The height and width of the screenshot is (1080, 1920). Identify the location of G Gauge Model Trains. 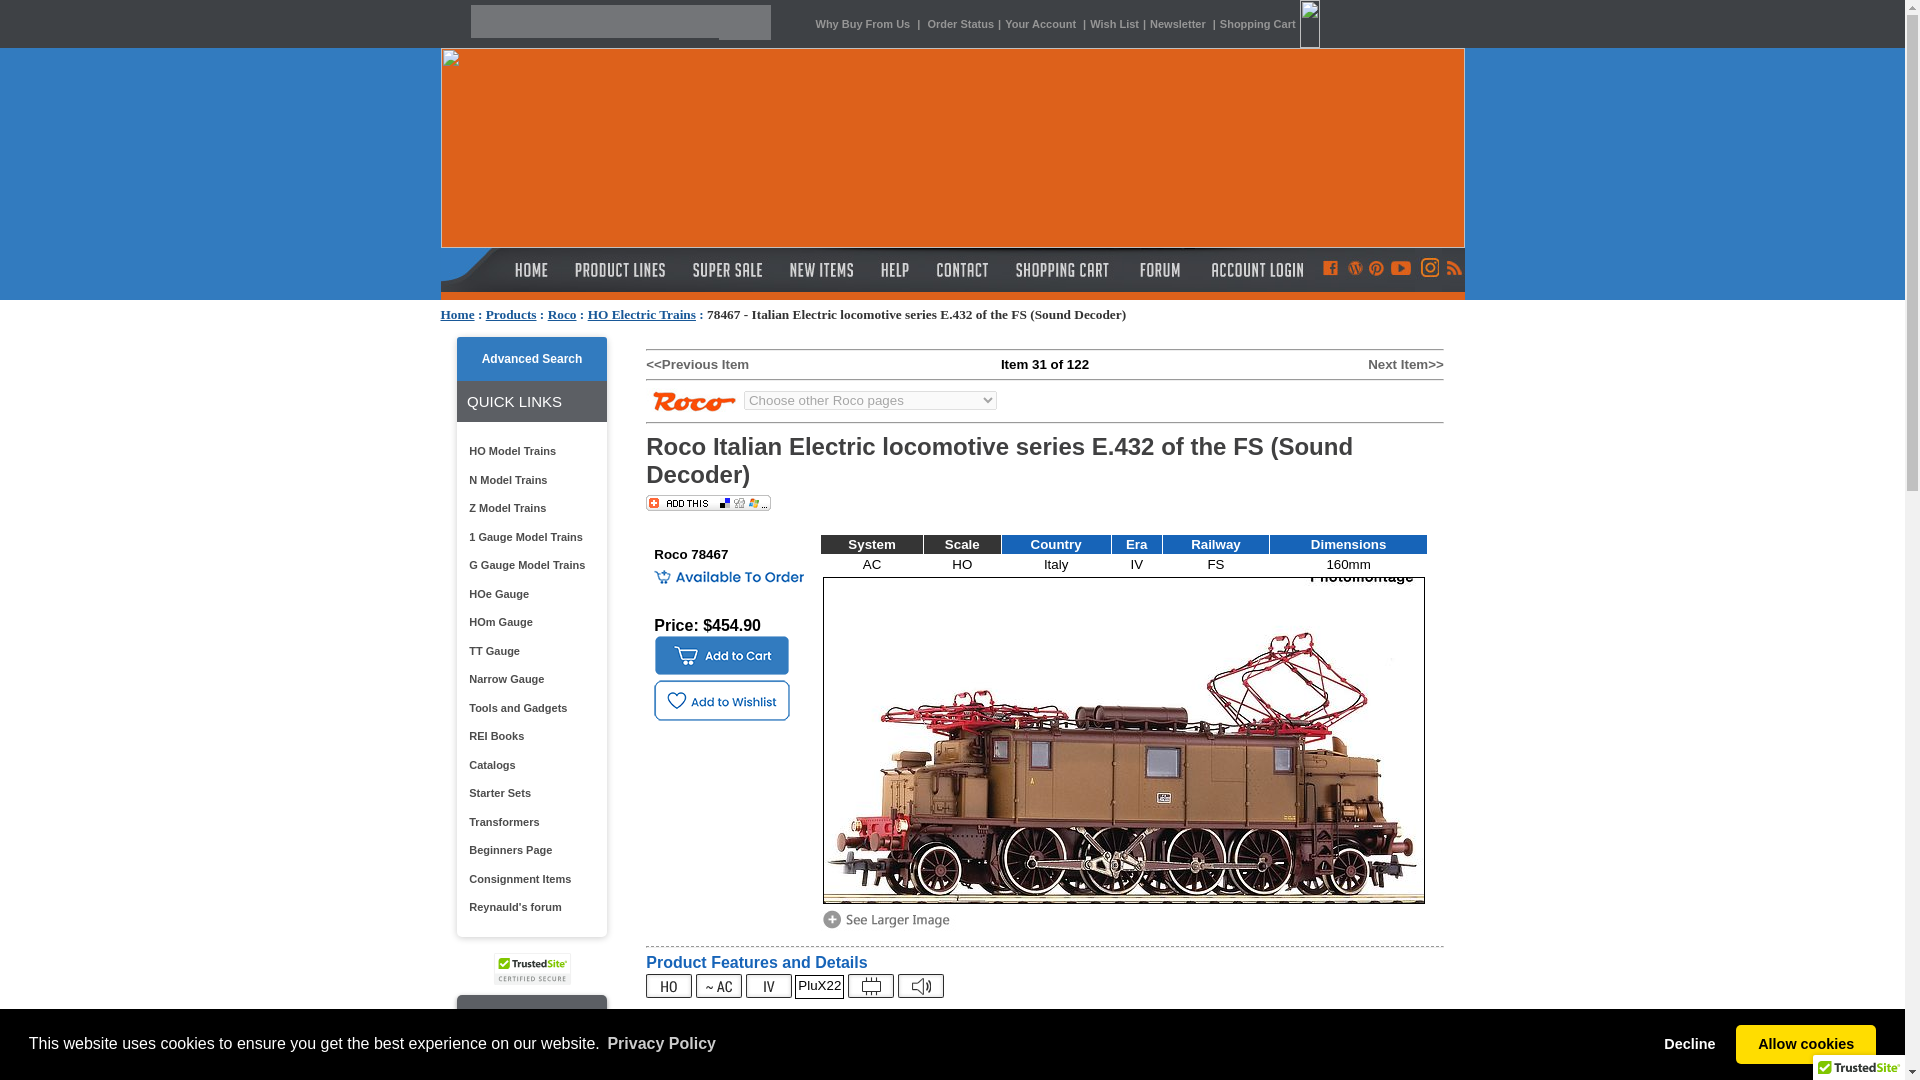
(528, 564).